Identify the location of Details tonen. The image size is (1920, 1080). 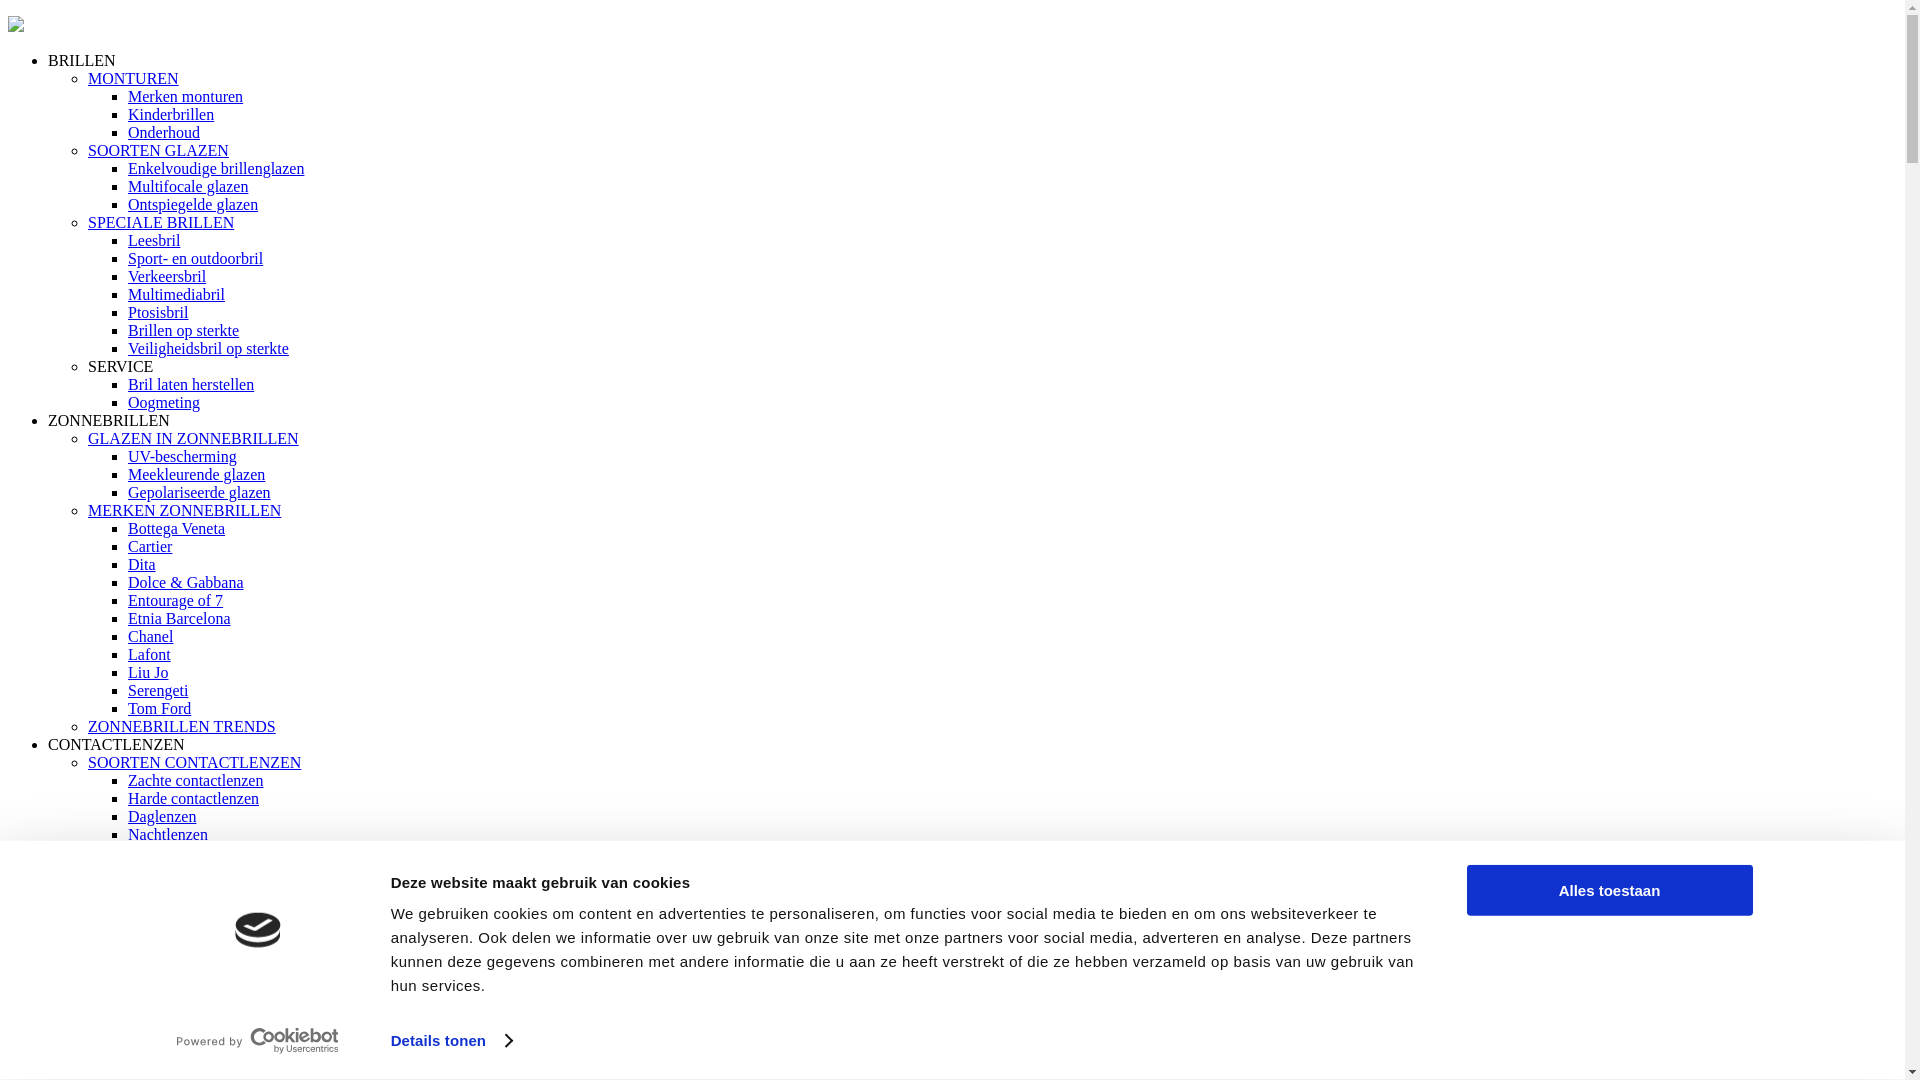
(452, 1041).